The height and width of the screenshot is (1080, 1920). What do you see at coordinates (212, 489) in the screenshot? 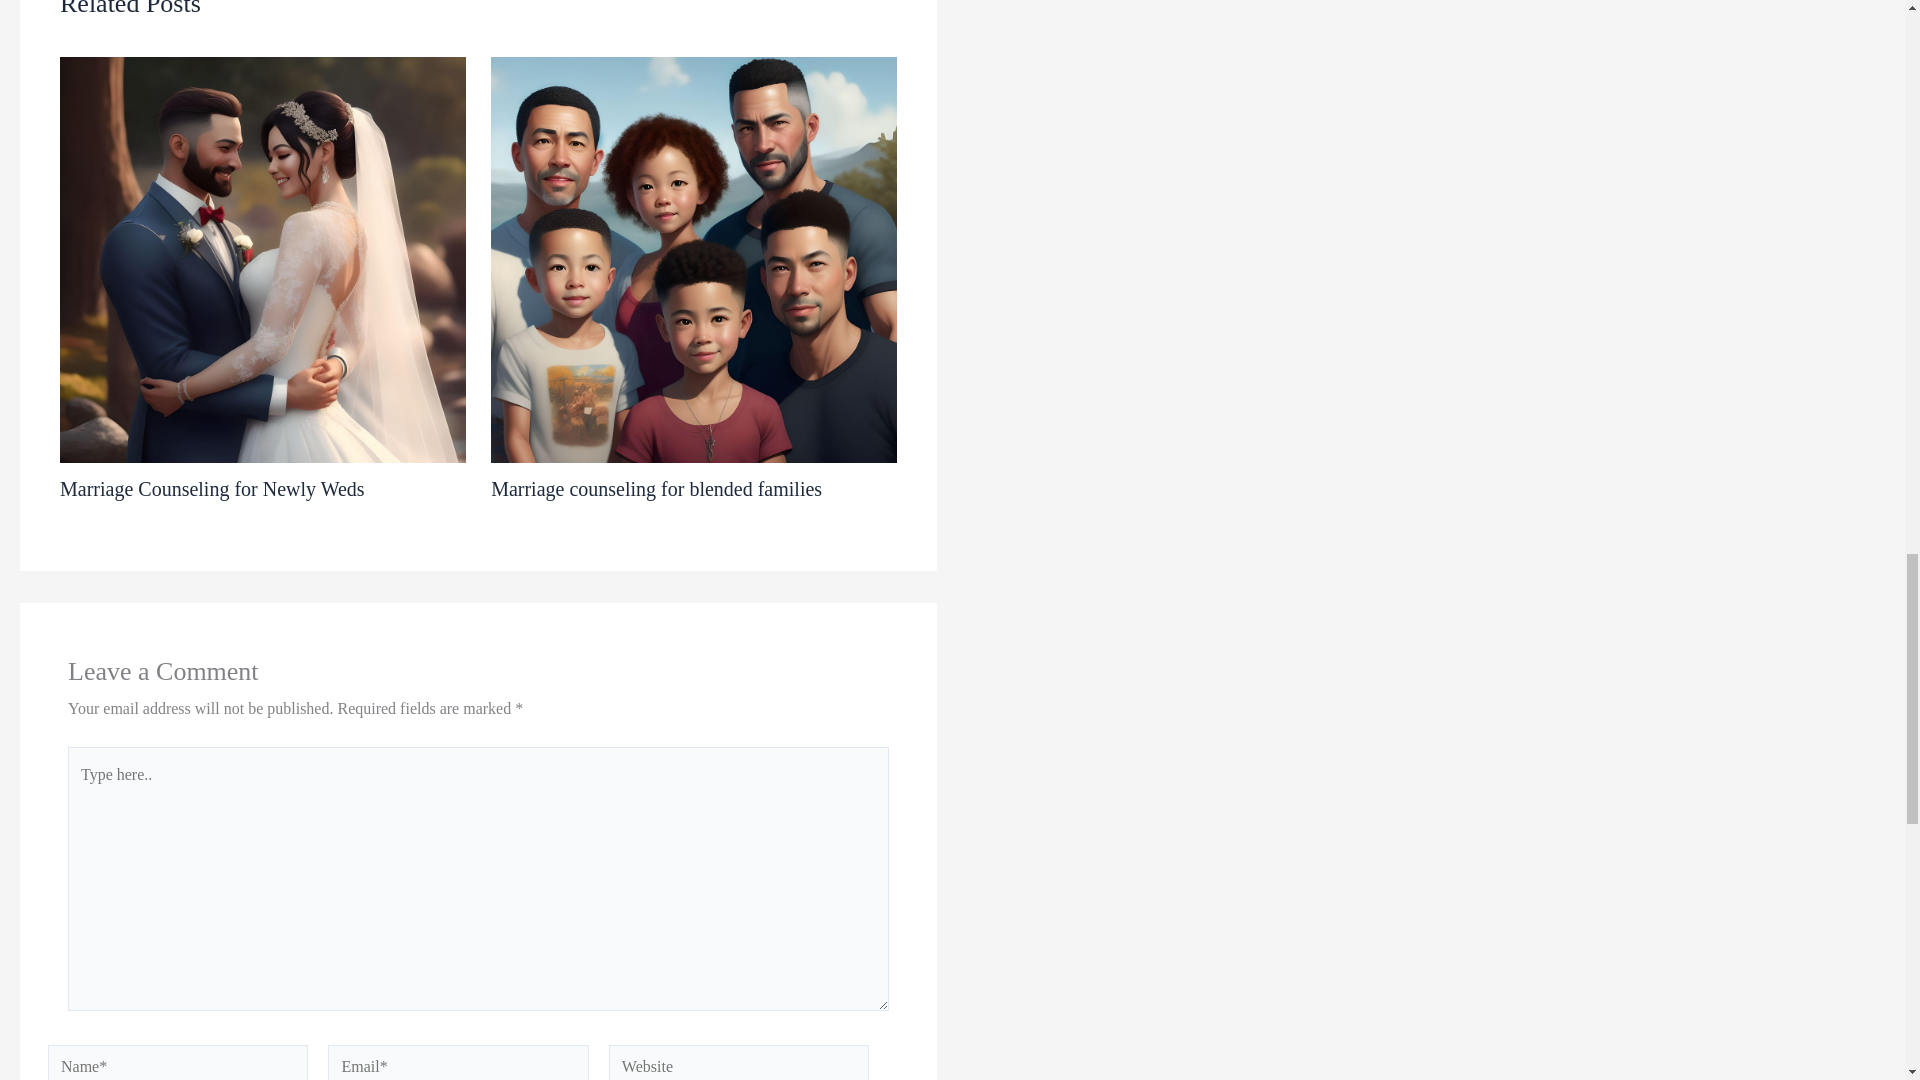
I see `Marriage Counseling for Newly Weds` at bounding box center [212, 489].